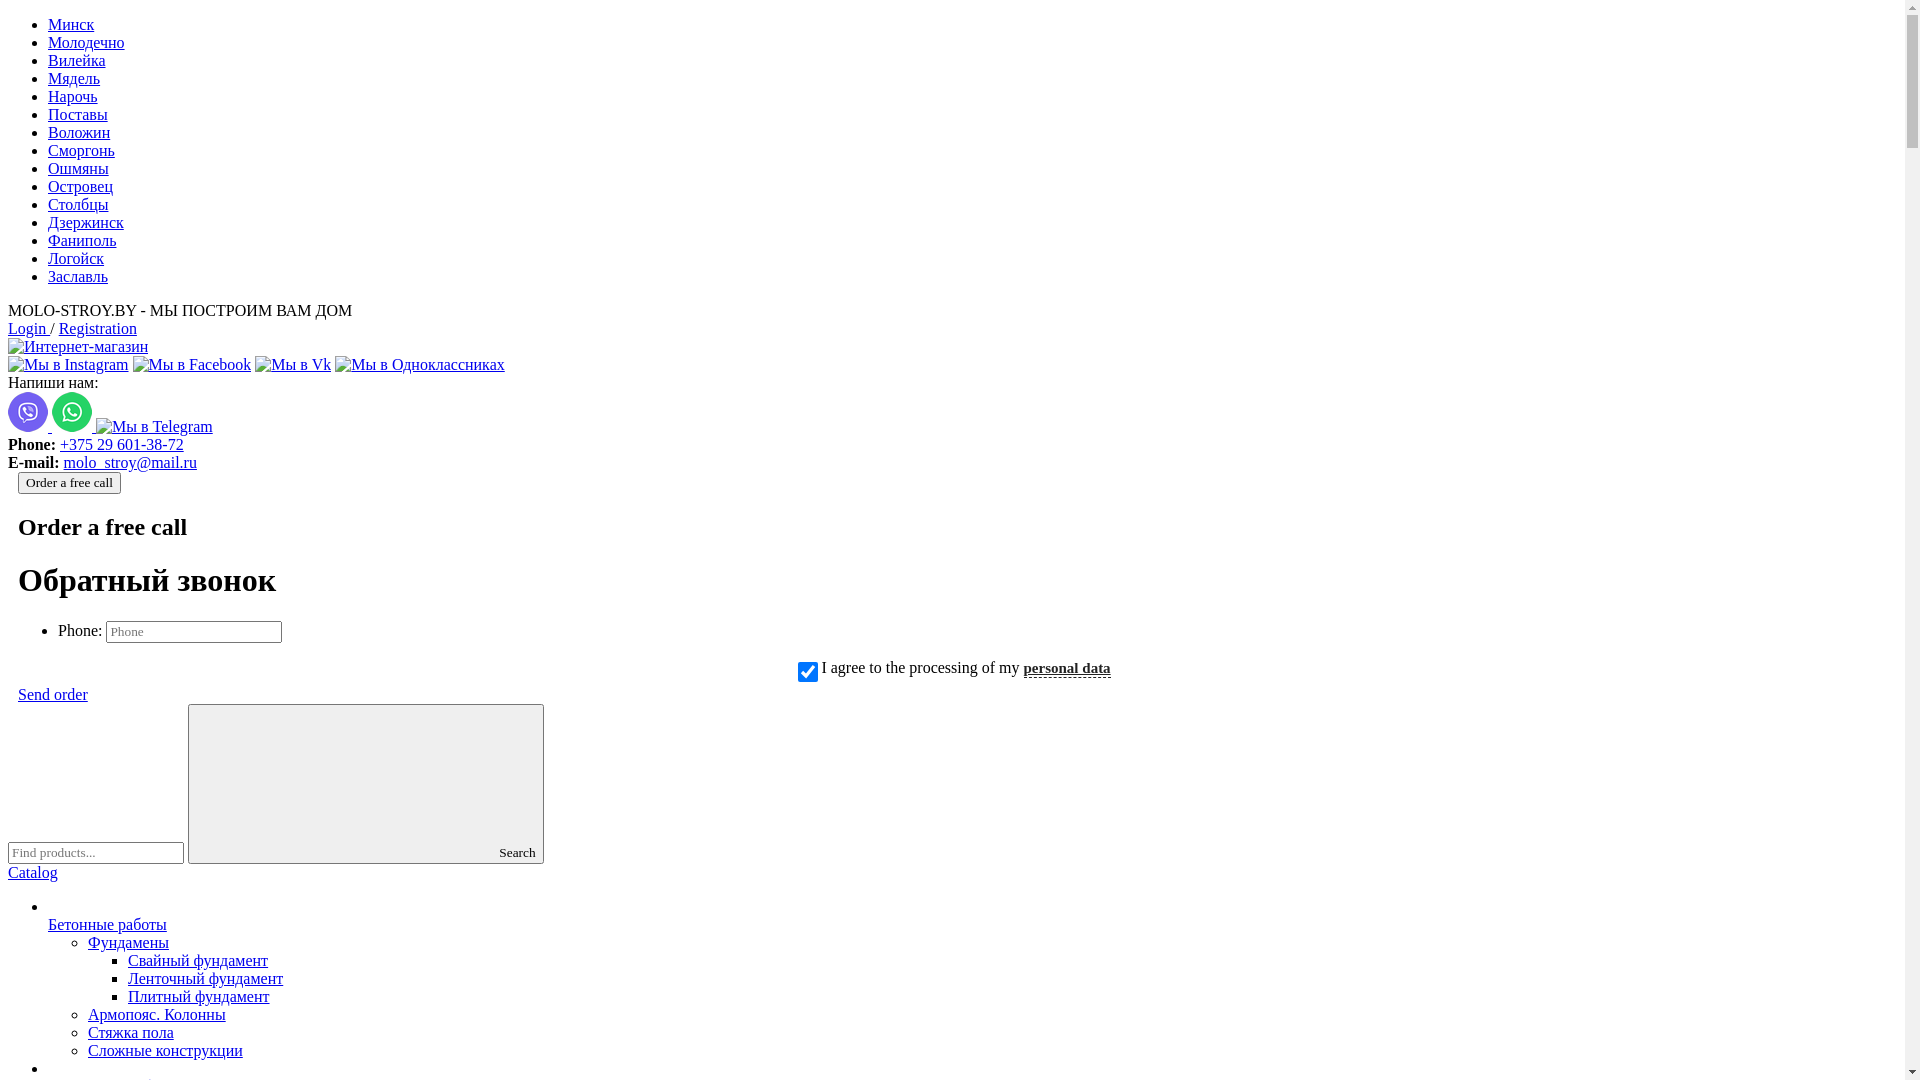 Image resolution: width=1920 pixels, height=1080 pixels. What do you see at coordinates (952, 695) in the screenshot?
I see `Send order` at bounding box center [952, 695].